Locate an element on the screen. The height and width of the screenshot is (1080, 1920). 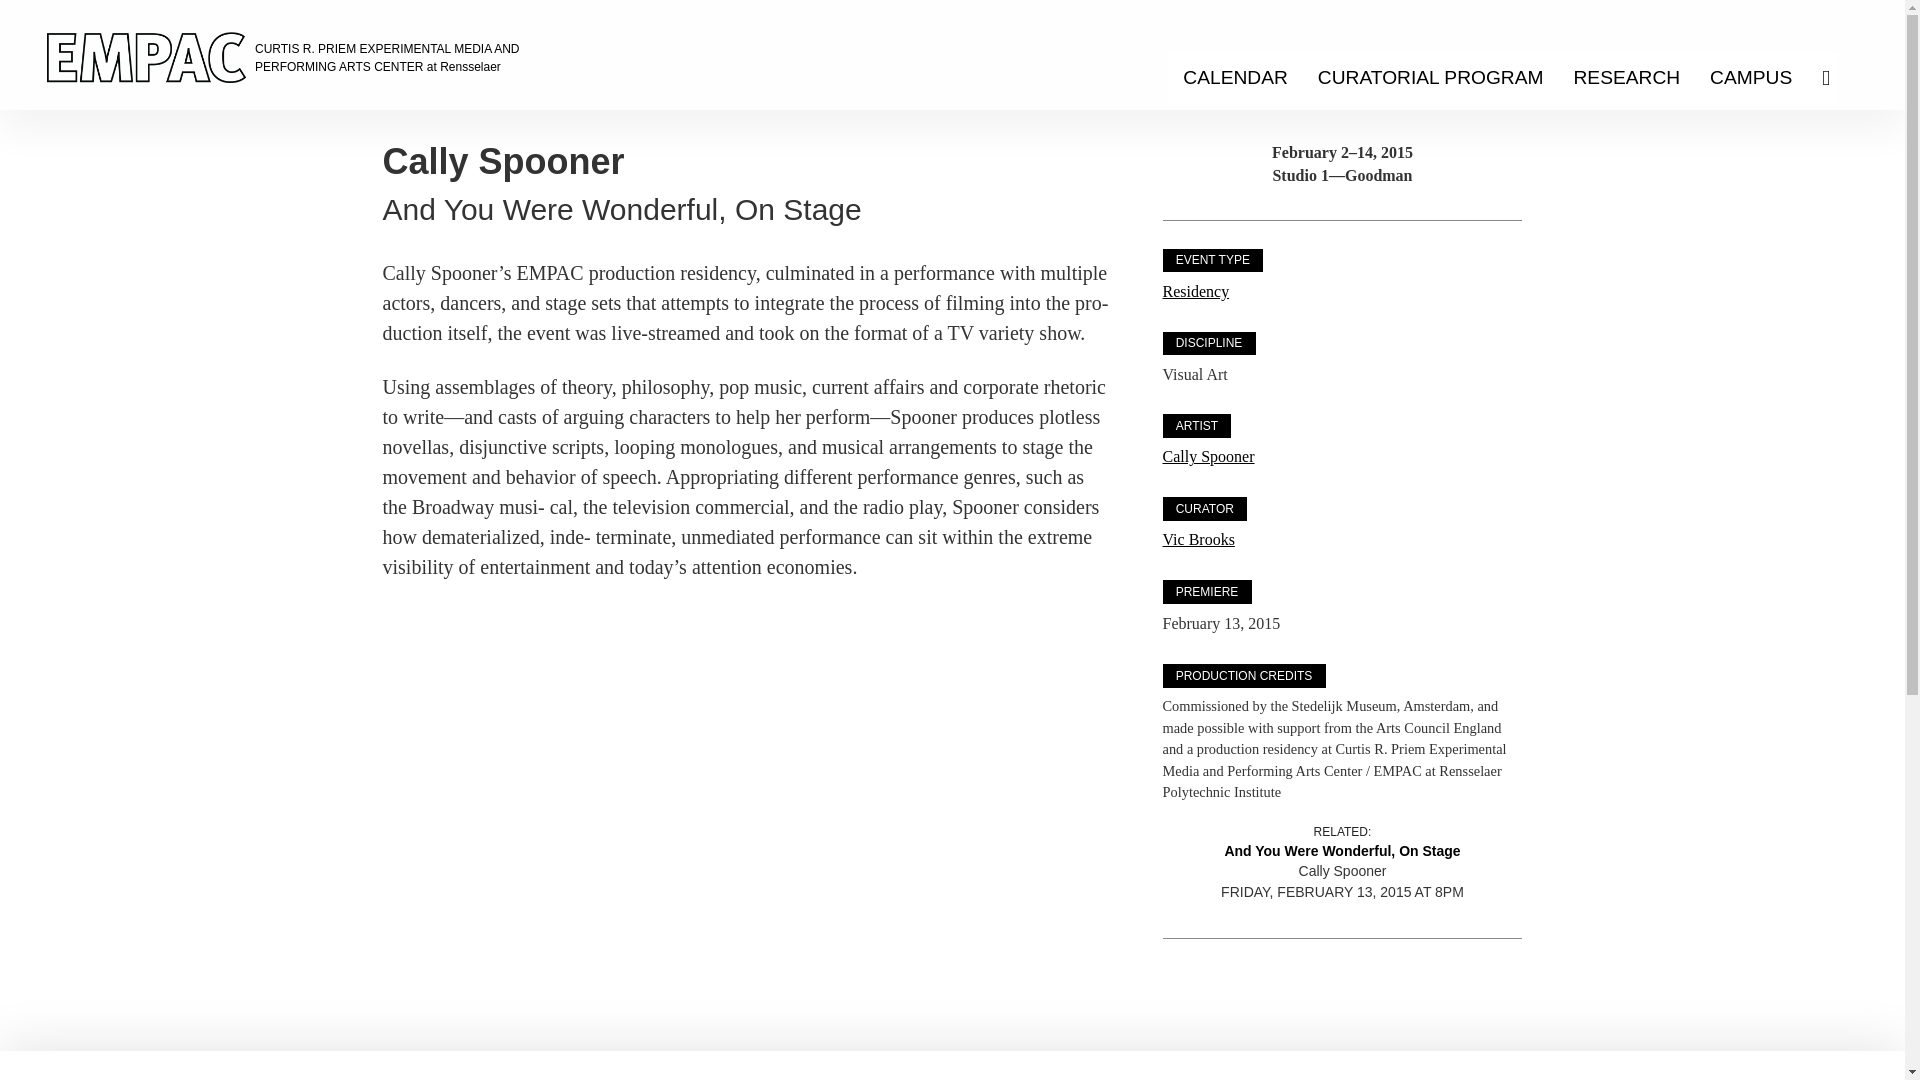
Residency is located at coordinates (1194, 291).